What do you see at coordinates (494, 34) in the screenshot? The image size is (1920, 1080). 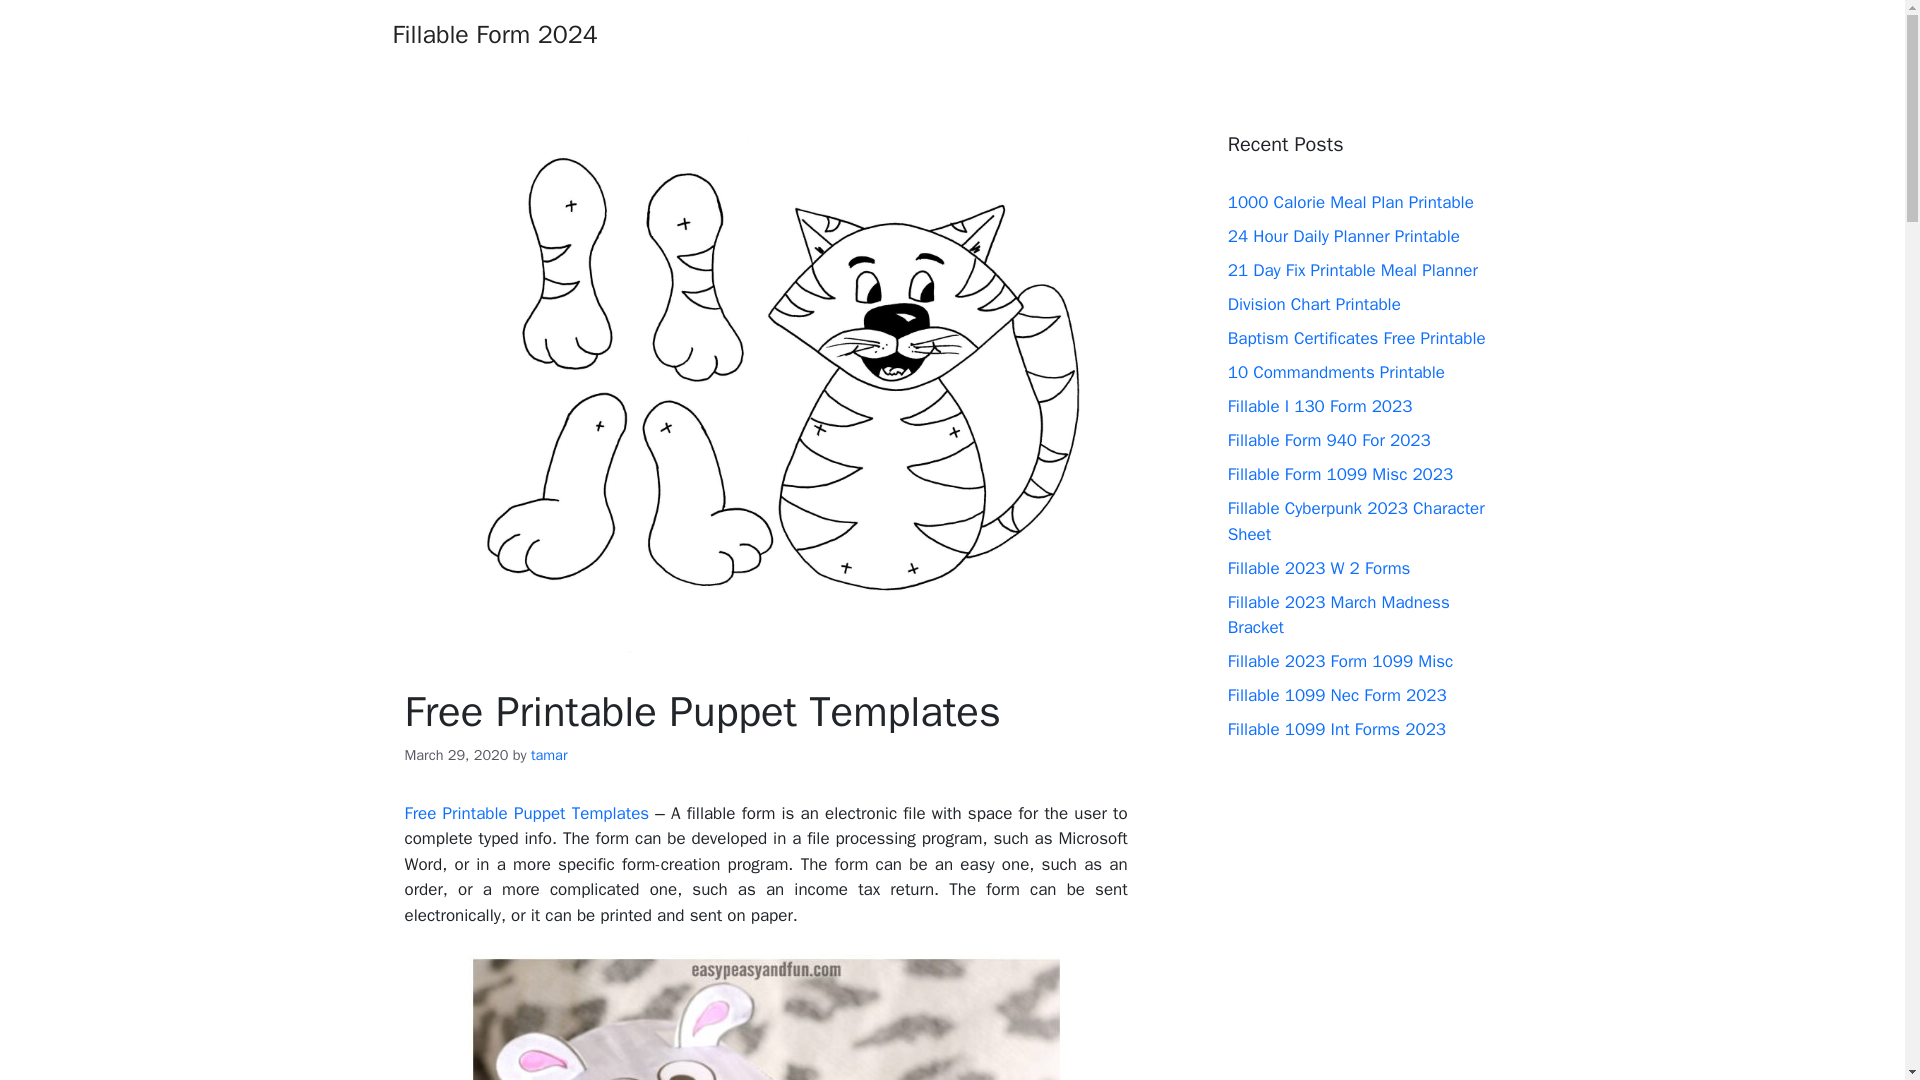 I see `Fillable Form 2024` at bounding box center [494, 34].